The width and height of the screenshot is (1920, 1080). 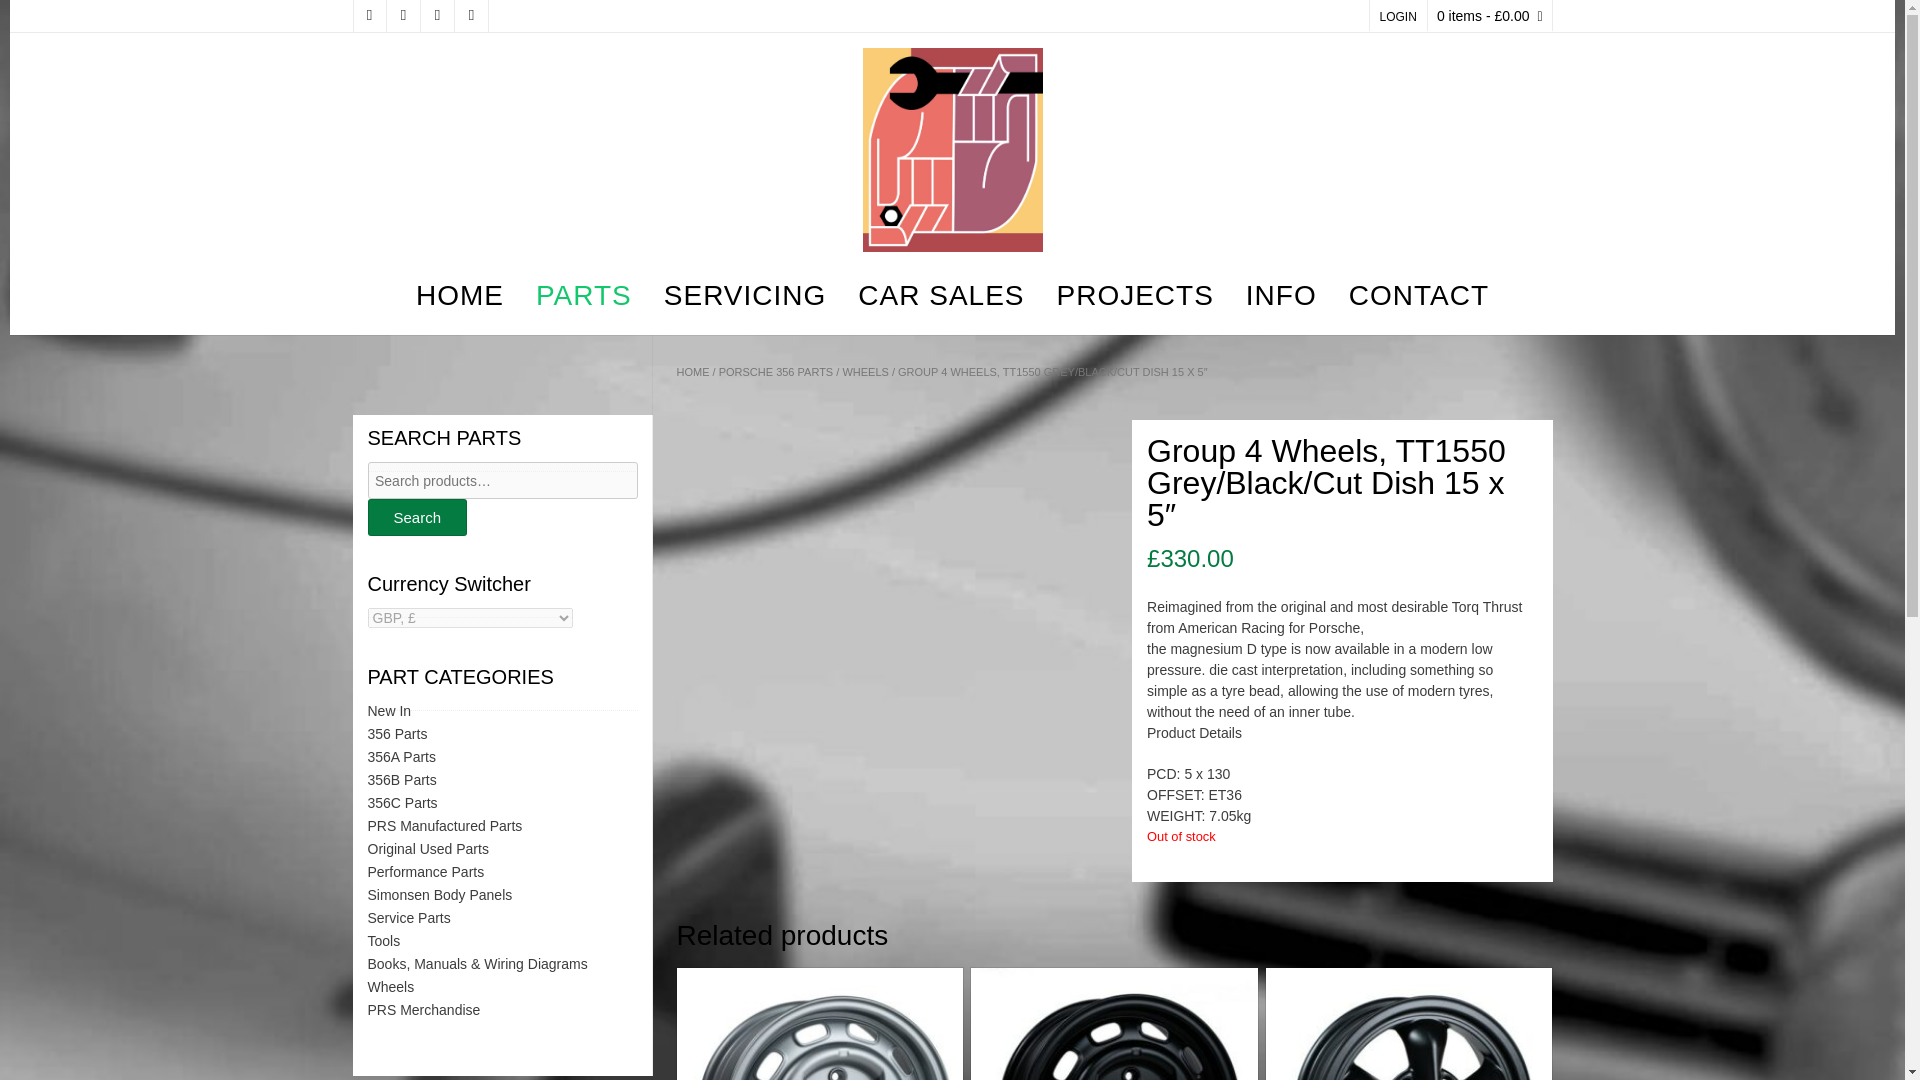 I want to click on PRS Manufactured Parts, so click(x=445, y=825).